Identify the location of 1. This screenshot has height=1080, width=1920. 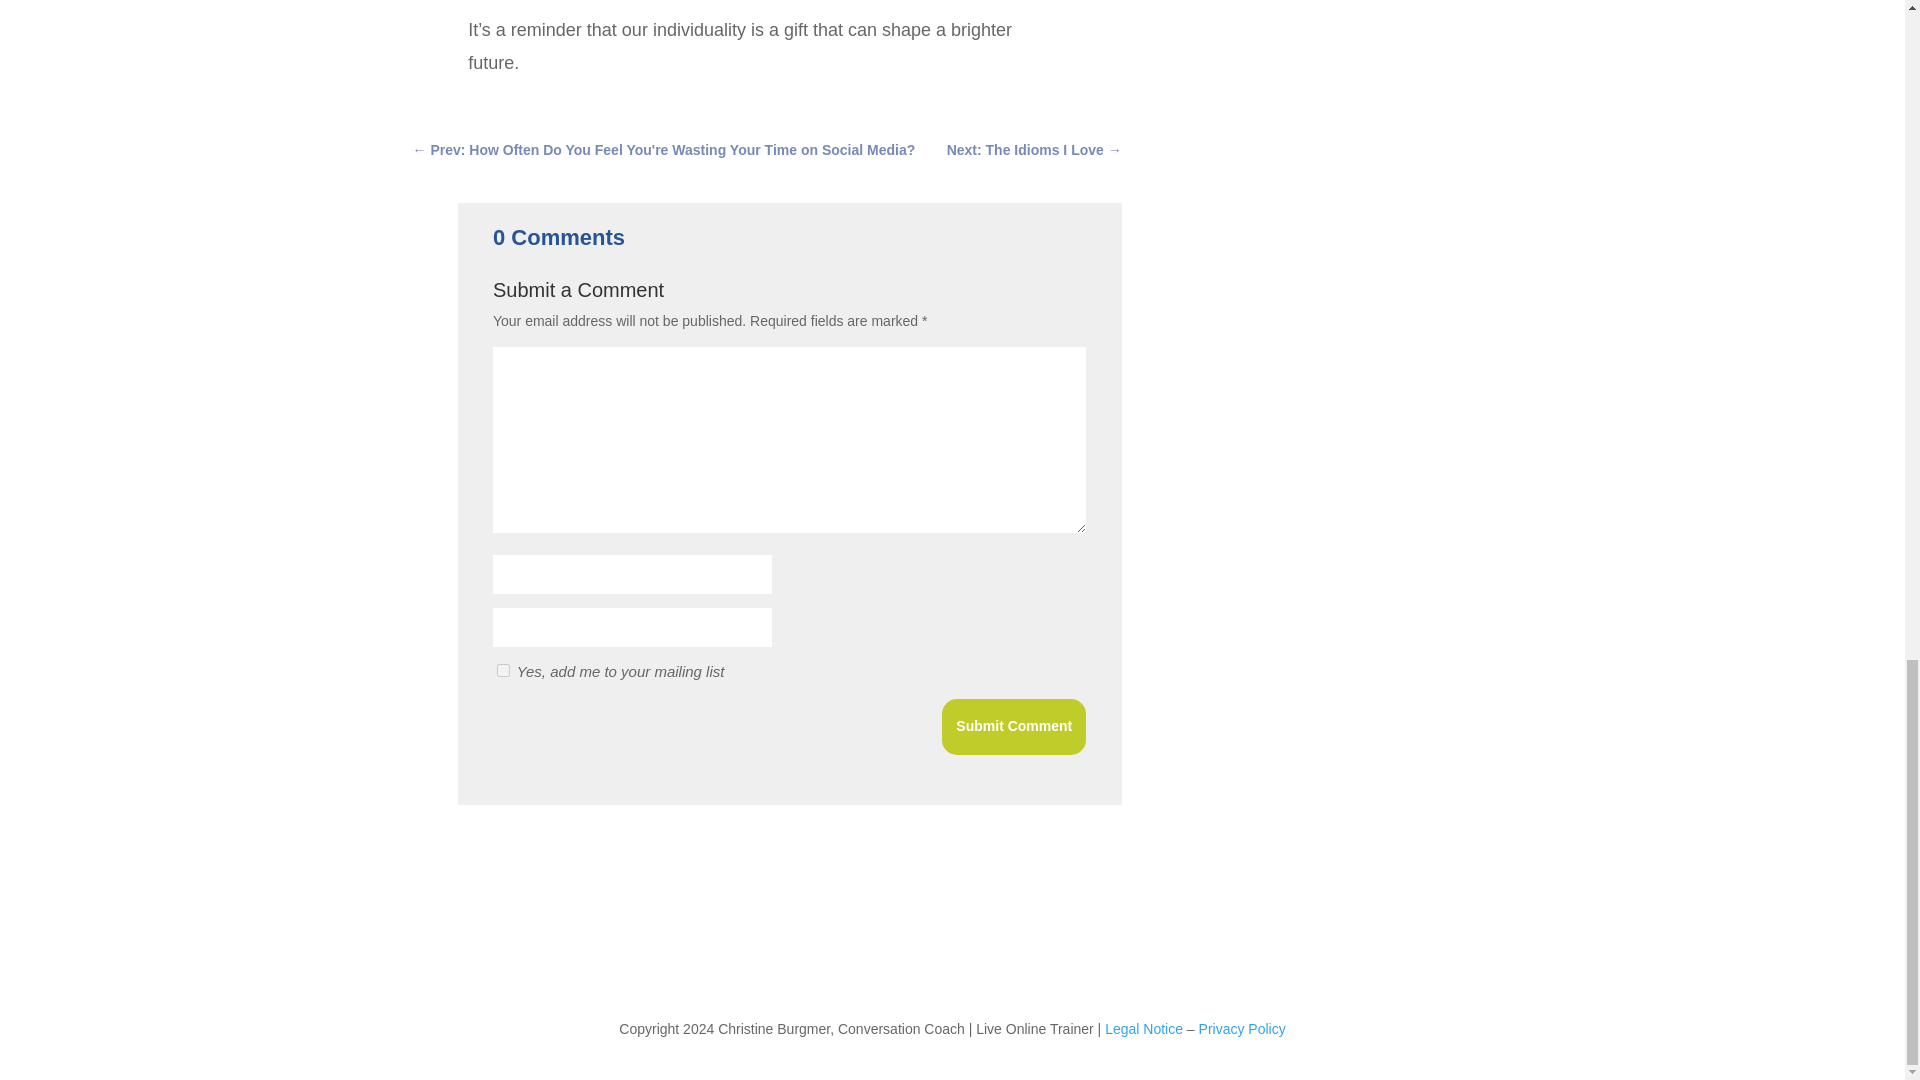
(504, 670).